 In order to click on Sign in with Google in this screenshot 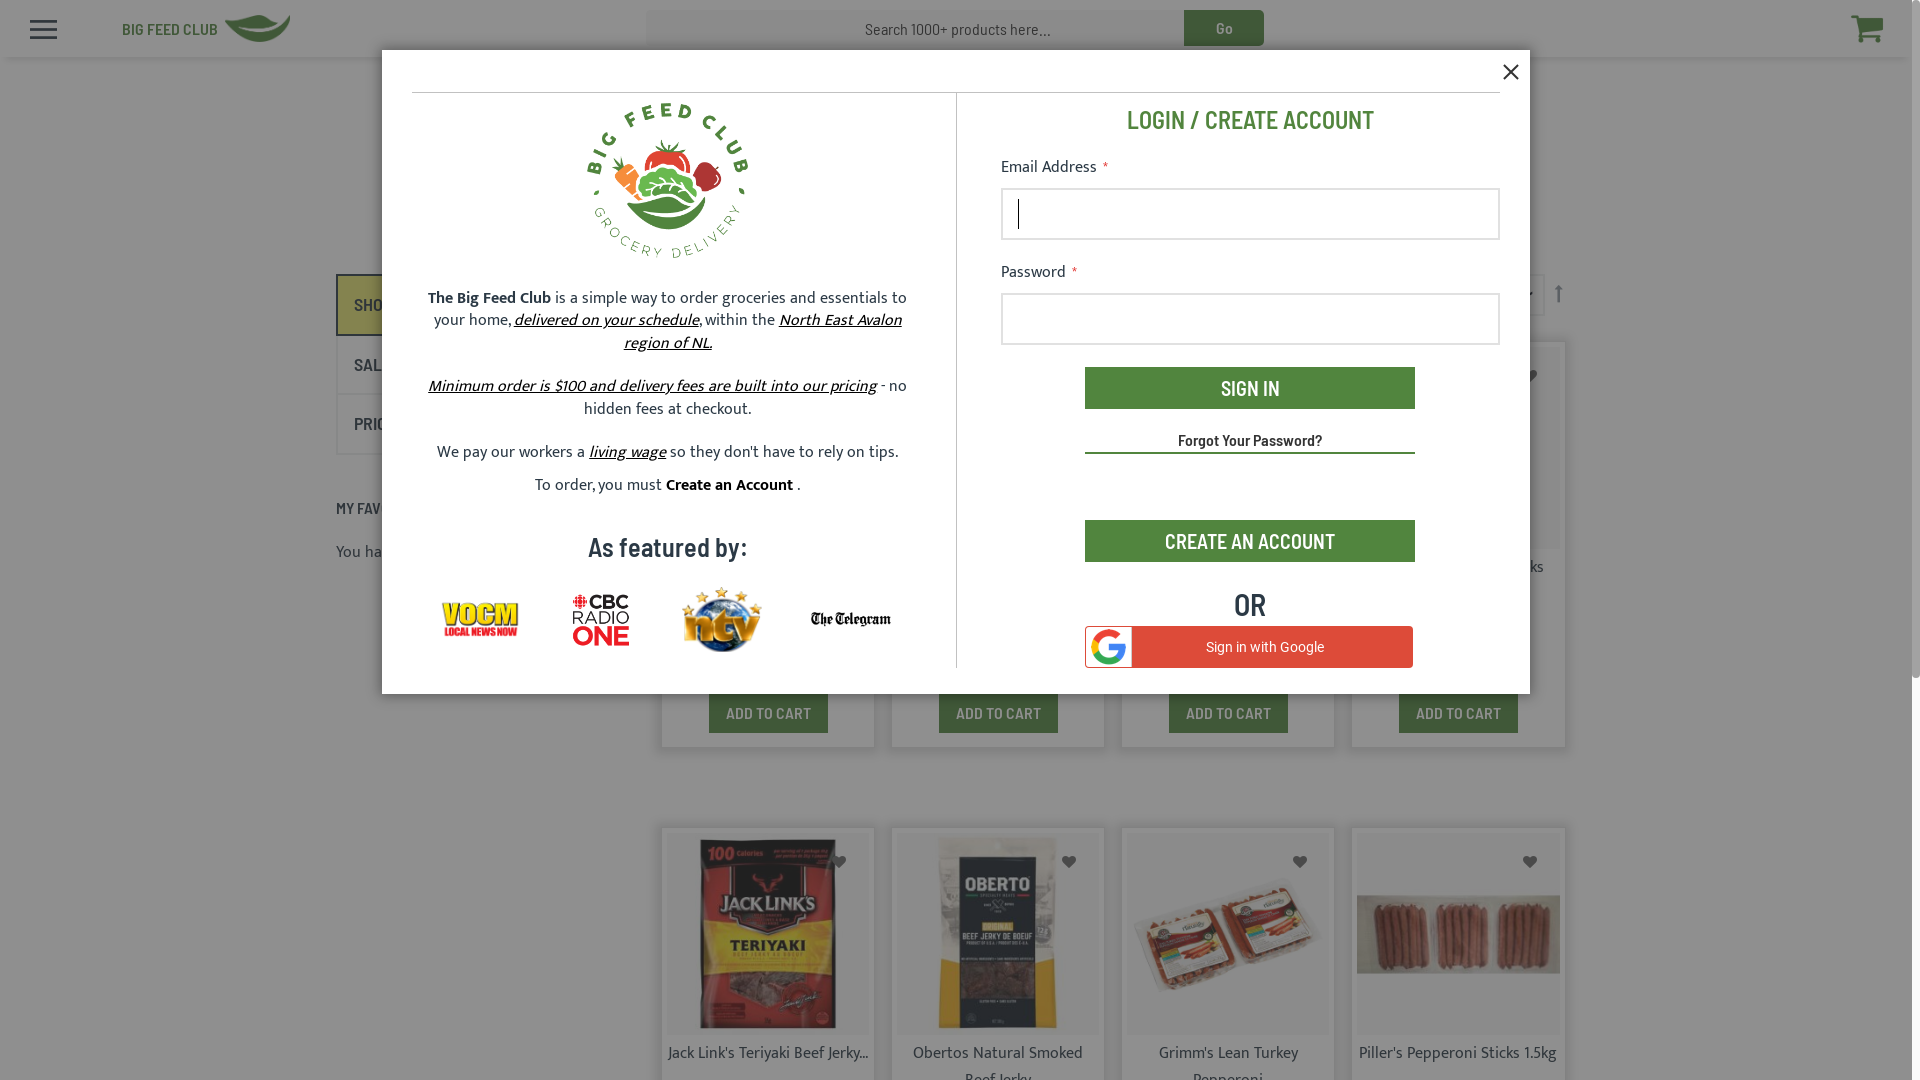, I will do `click(1249, 647)`.